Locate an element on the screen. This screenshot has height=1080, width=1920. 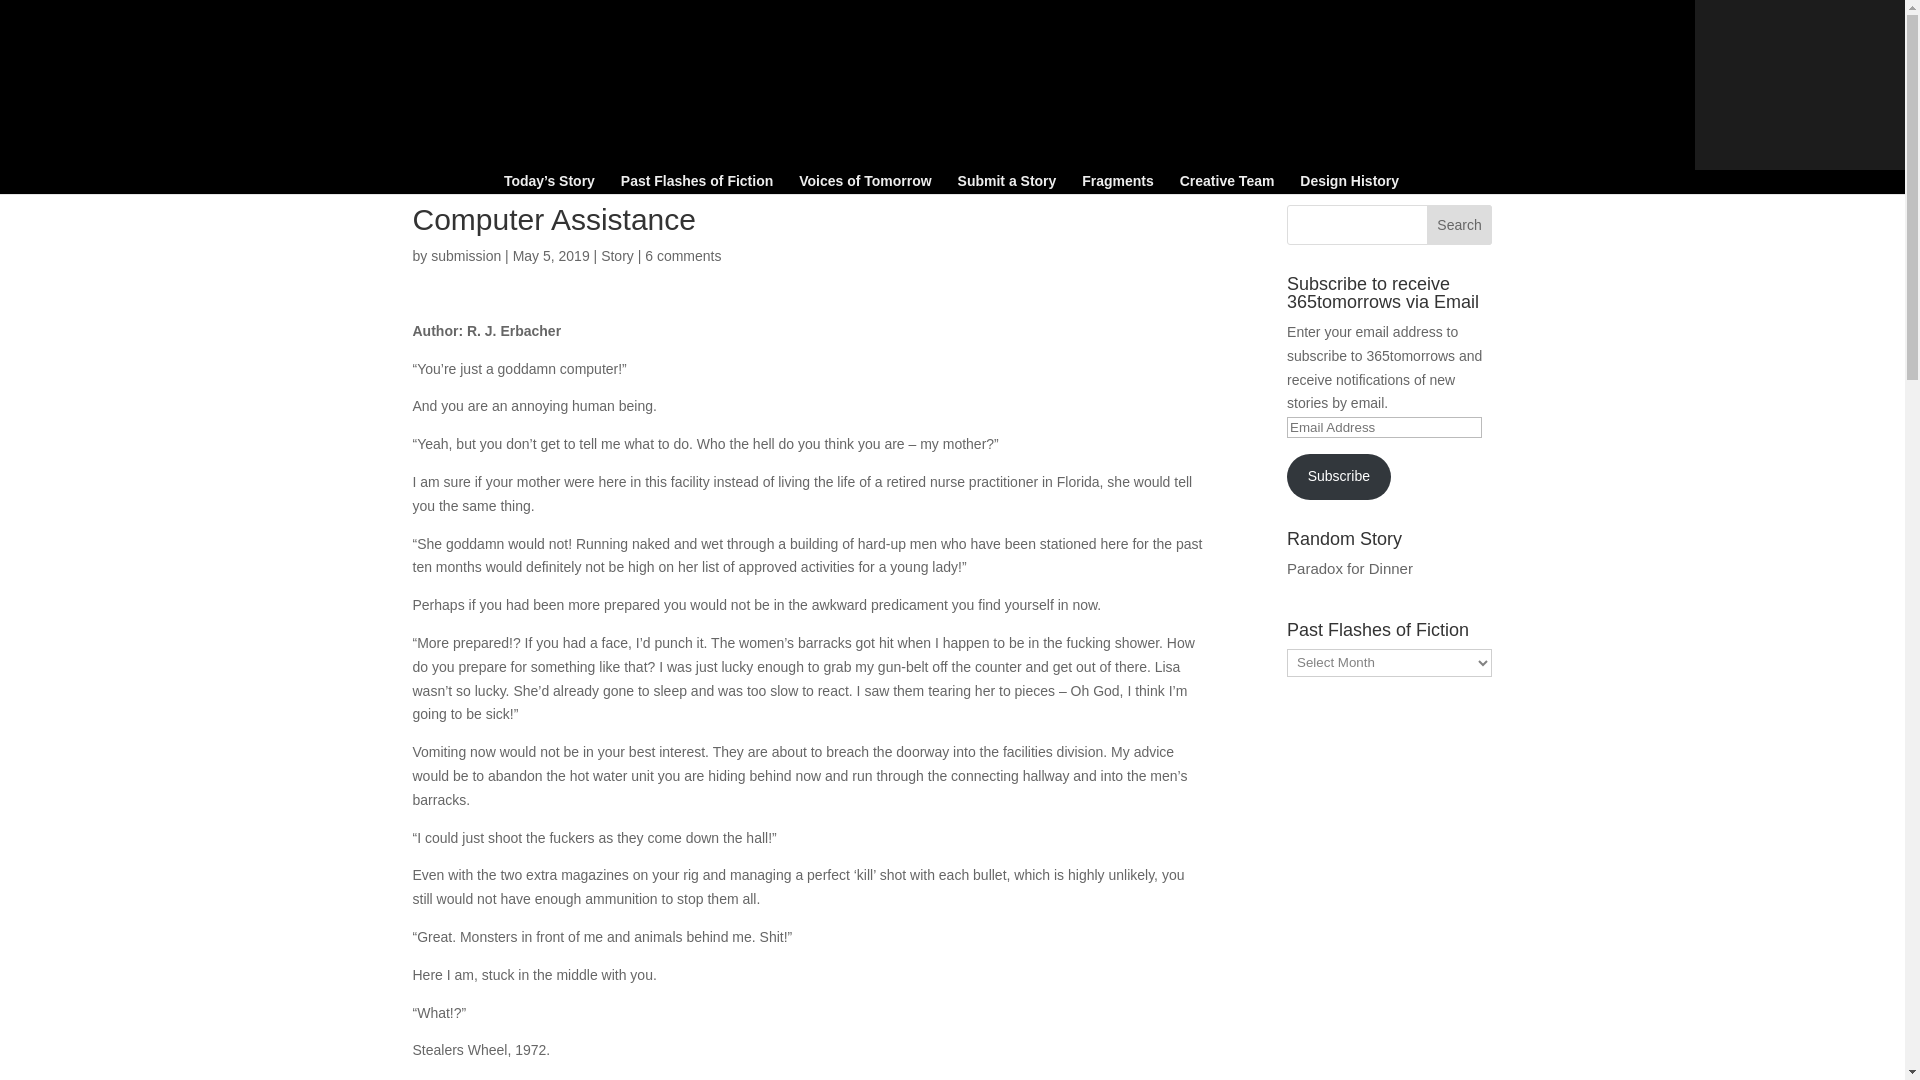
Posts by submission is located at coordinates (466, 256).